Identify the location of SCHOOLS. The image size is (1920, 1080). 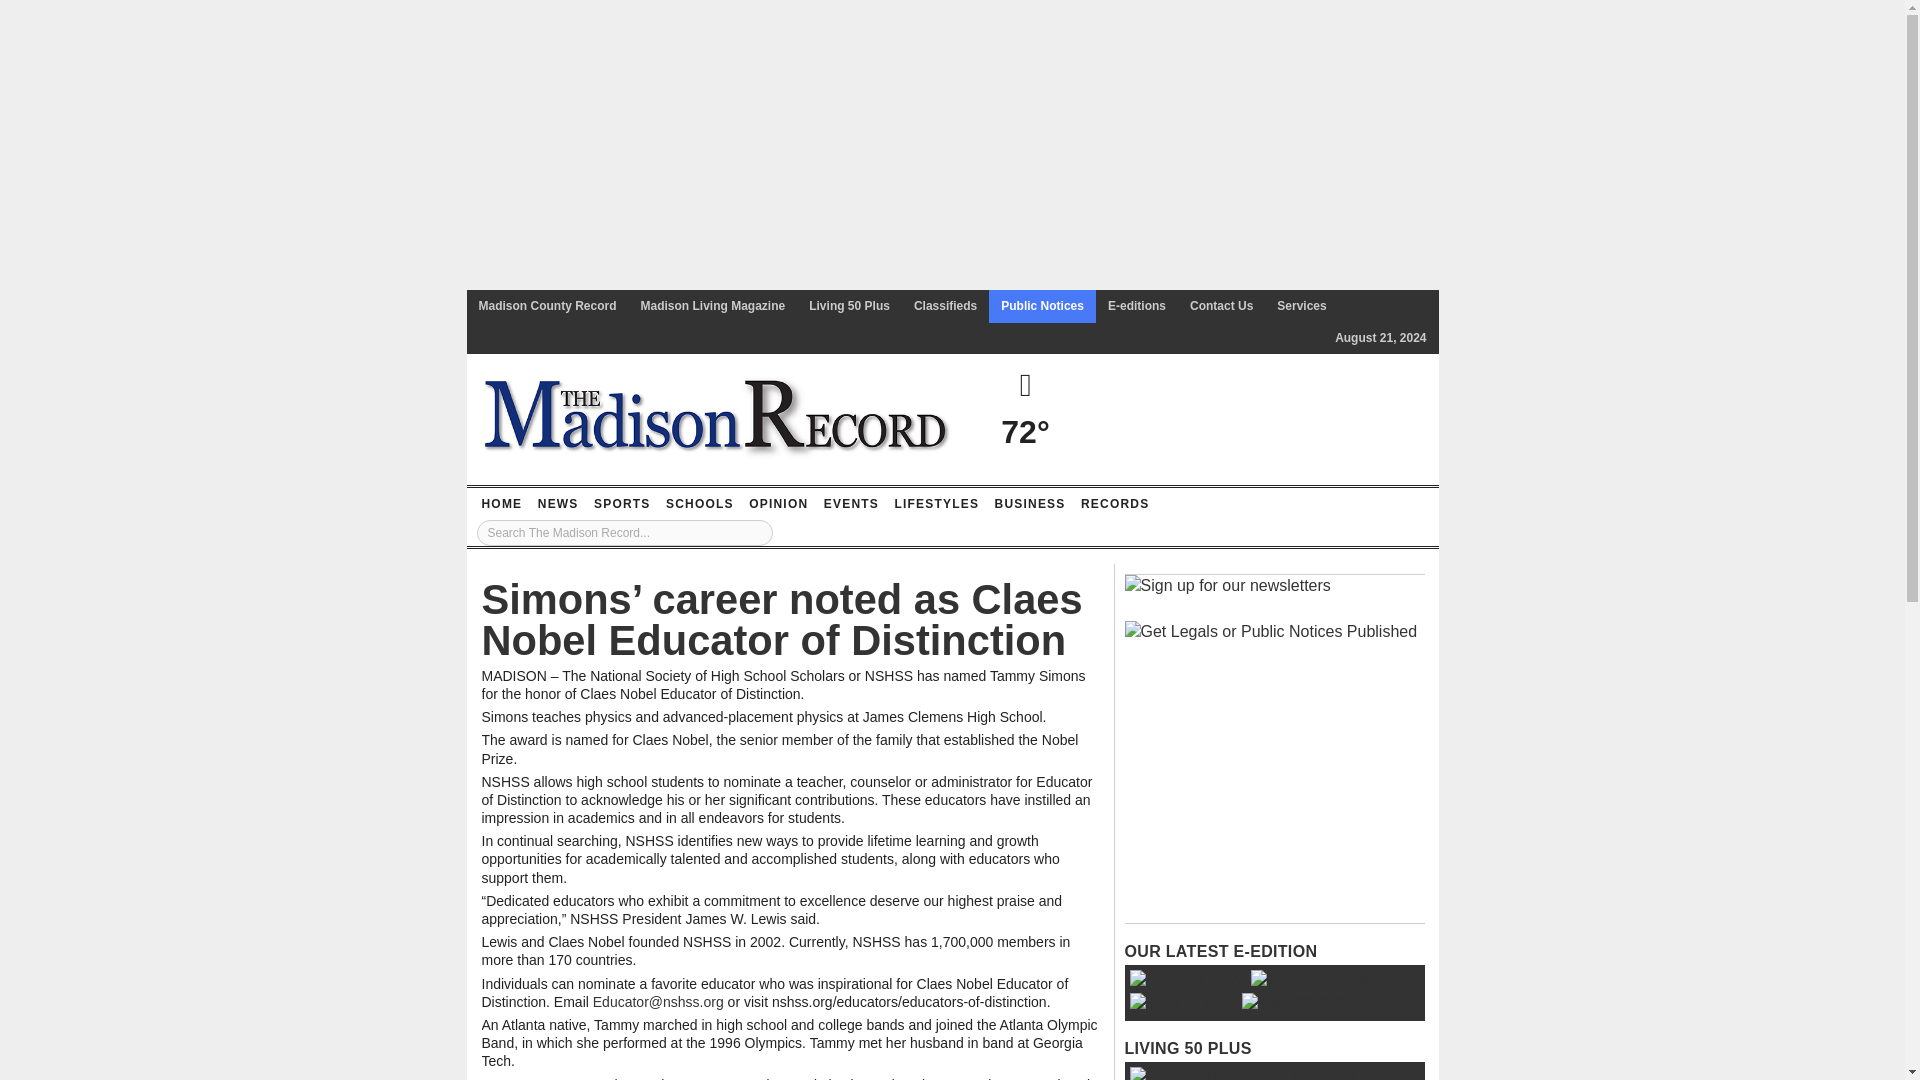
(700, 504).